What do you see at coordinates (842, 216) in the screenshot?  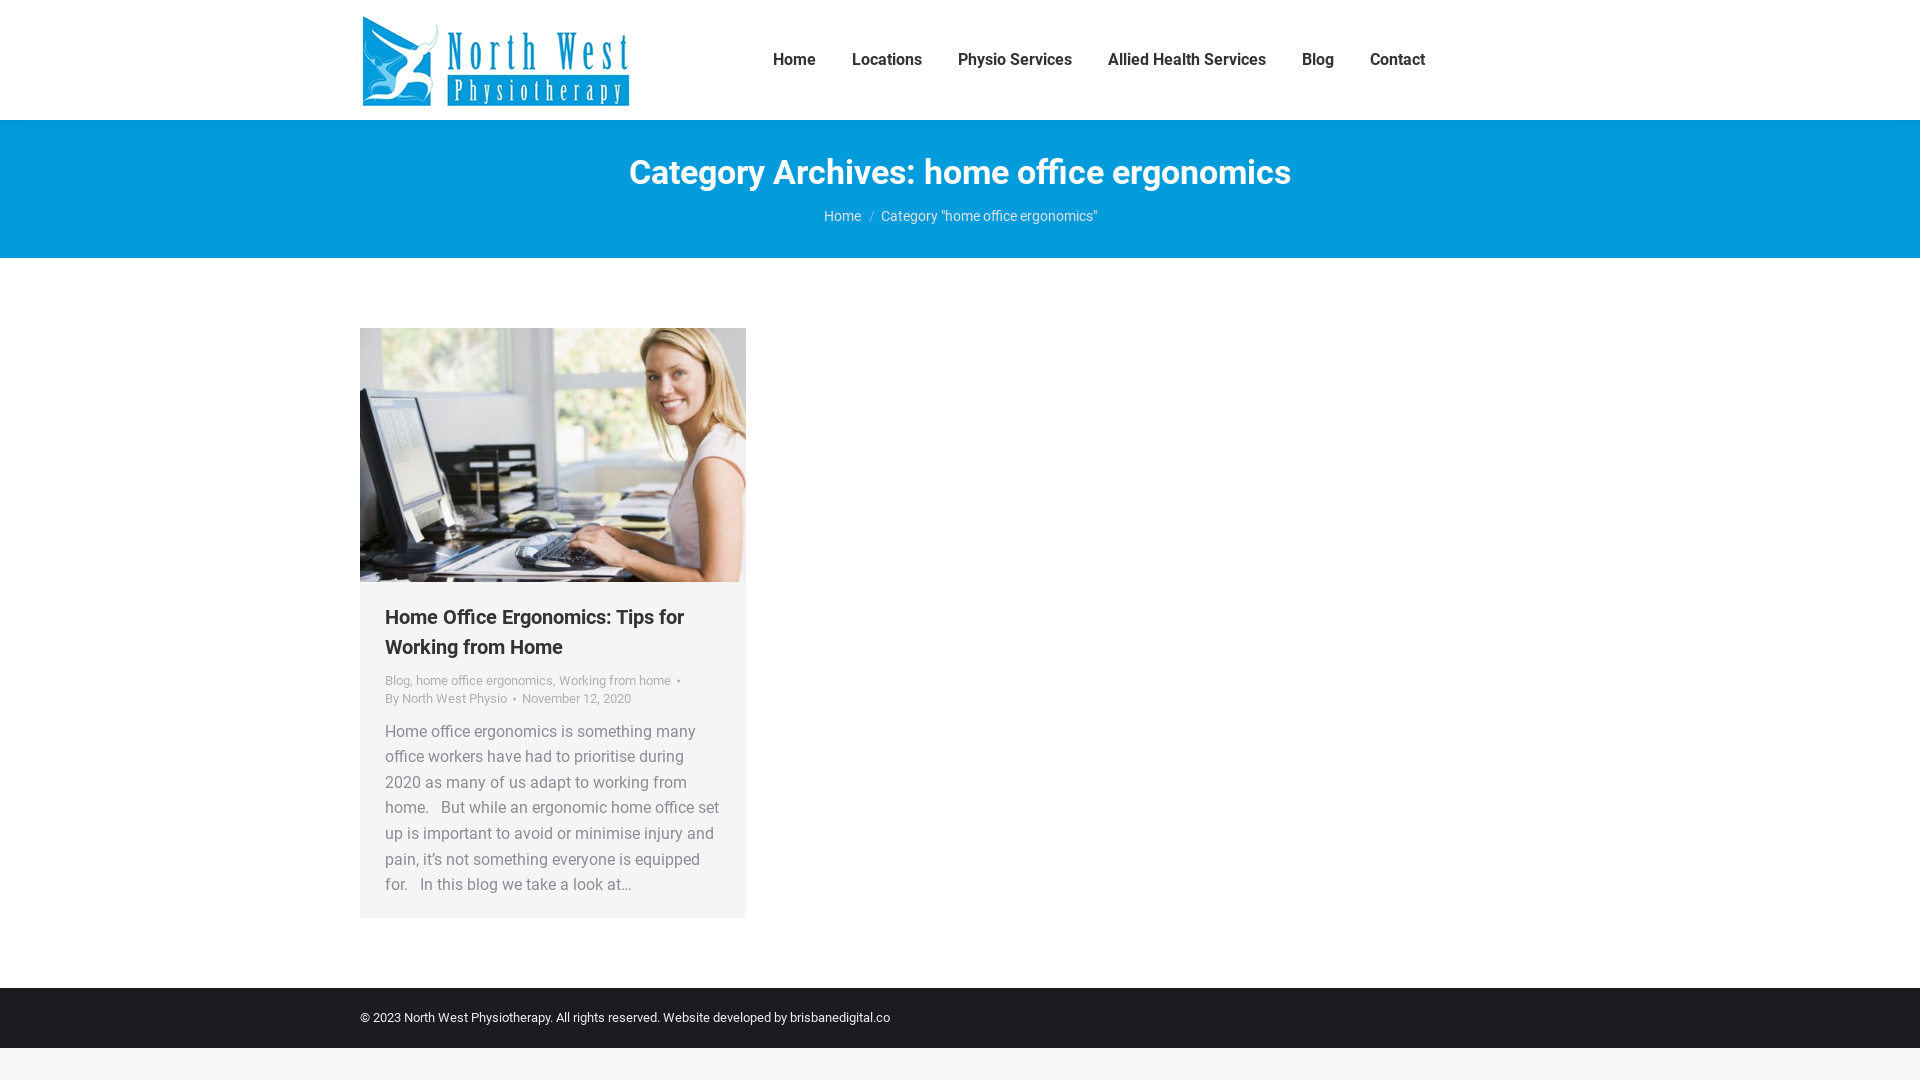 I see `Home` at bounding box center [842, 216].